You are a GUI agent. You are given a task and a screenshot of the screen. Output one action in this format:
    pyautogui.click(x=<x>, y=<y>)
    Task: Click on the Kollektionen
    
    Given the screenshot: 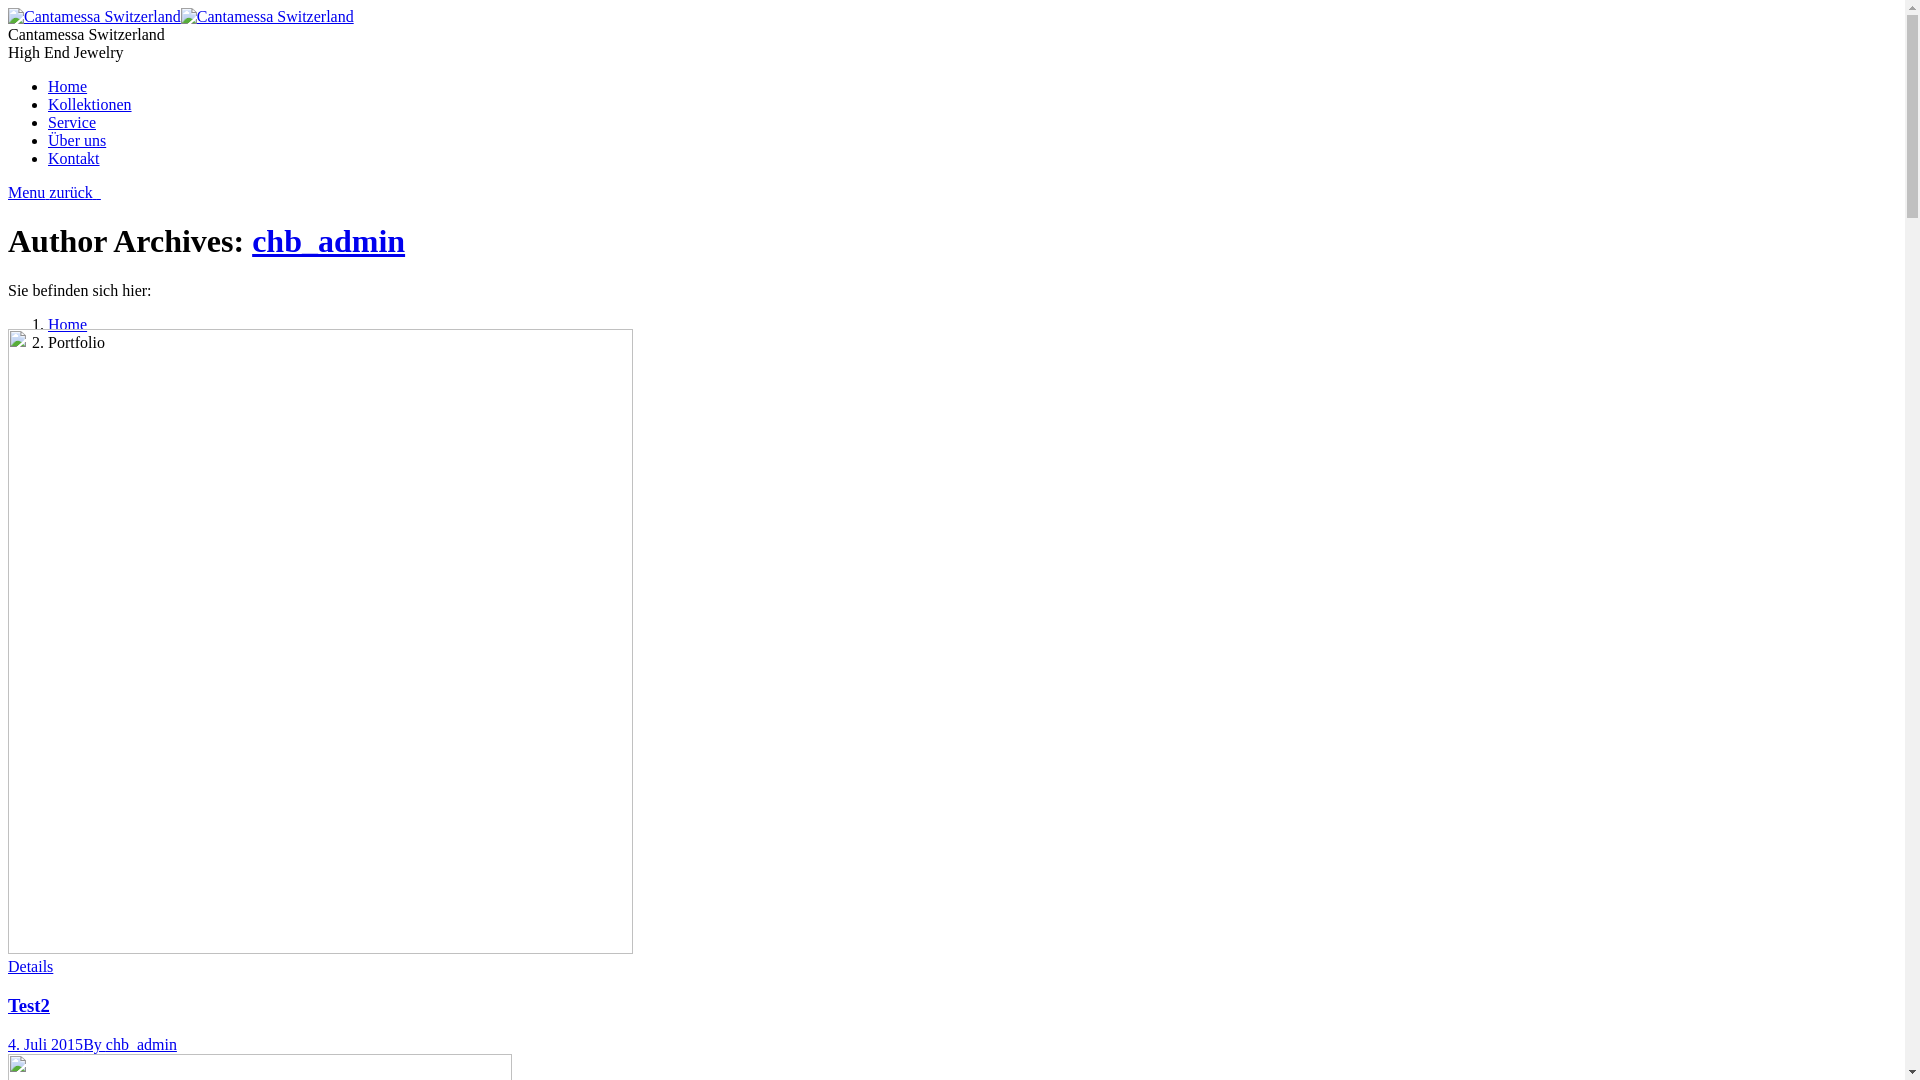 What is the action you would take?
    pyautogui.click(x=90, y=104)
    